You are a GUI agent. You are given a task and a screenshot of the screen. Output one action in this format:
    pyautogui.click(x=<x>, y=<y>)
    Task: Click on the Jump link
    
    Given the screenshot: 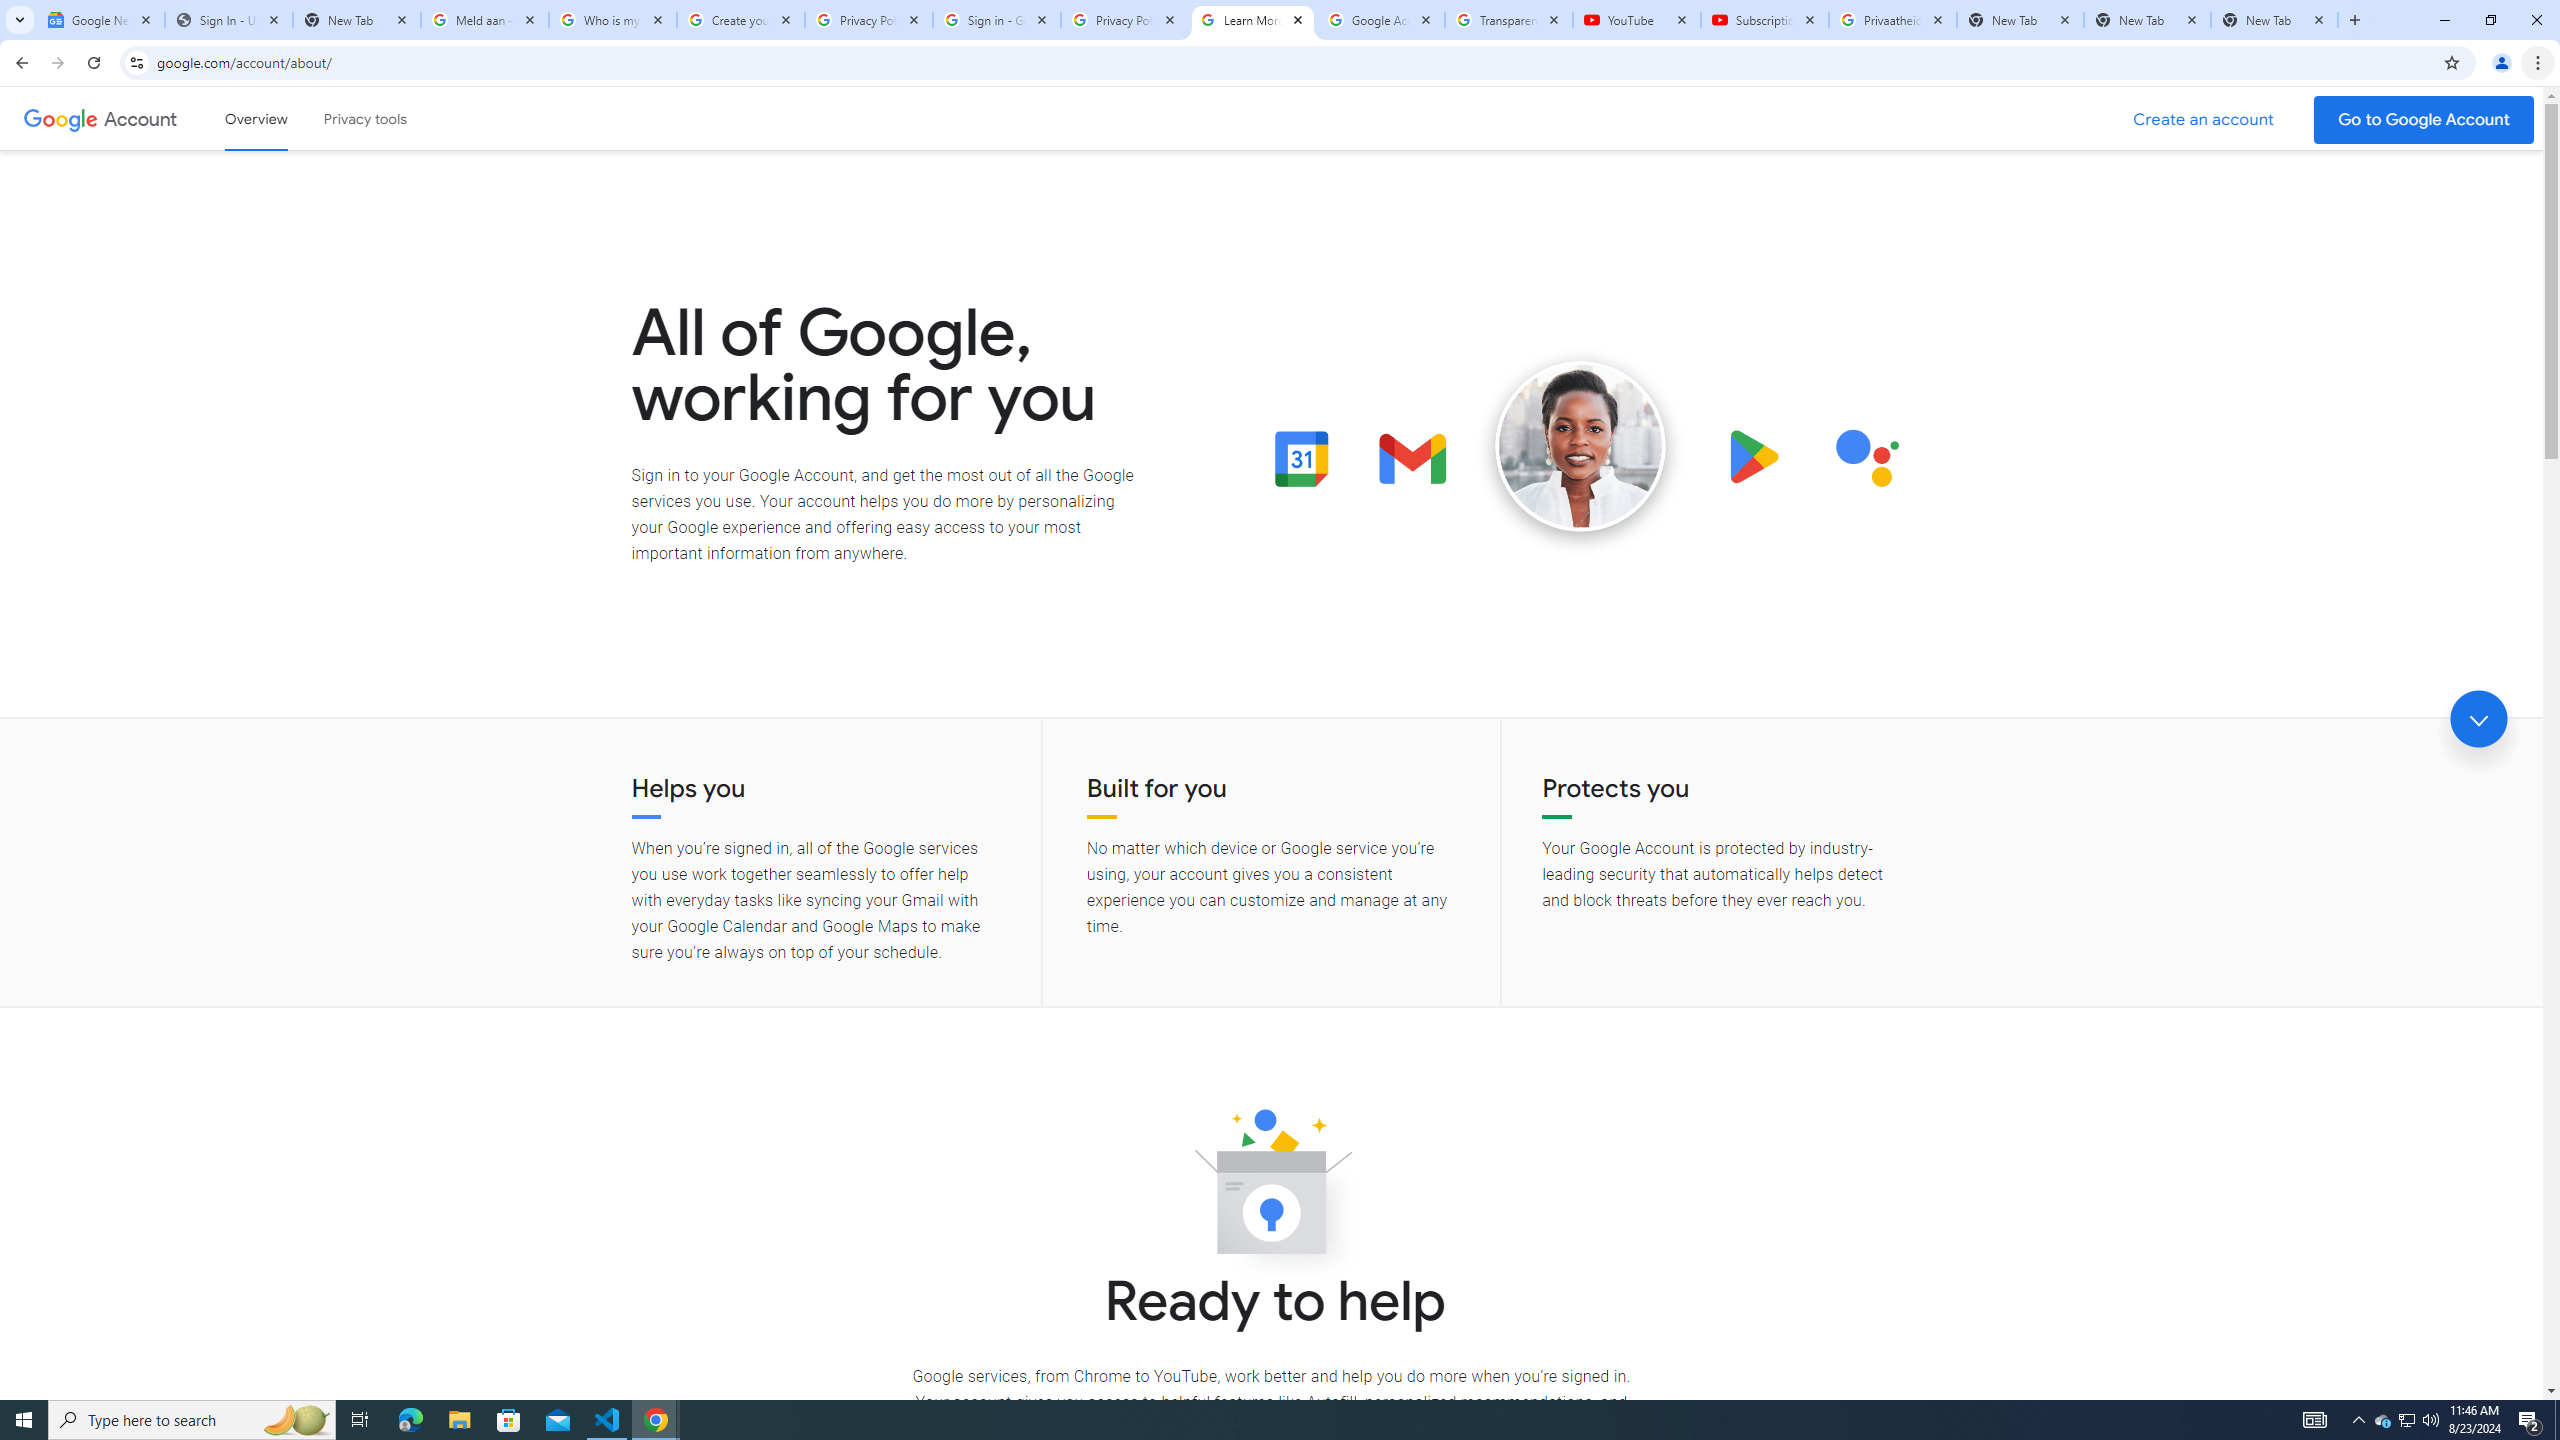 What is the action you would take?
    pyautogui.click(x=2478, y=719)
    